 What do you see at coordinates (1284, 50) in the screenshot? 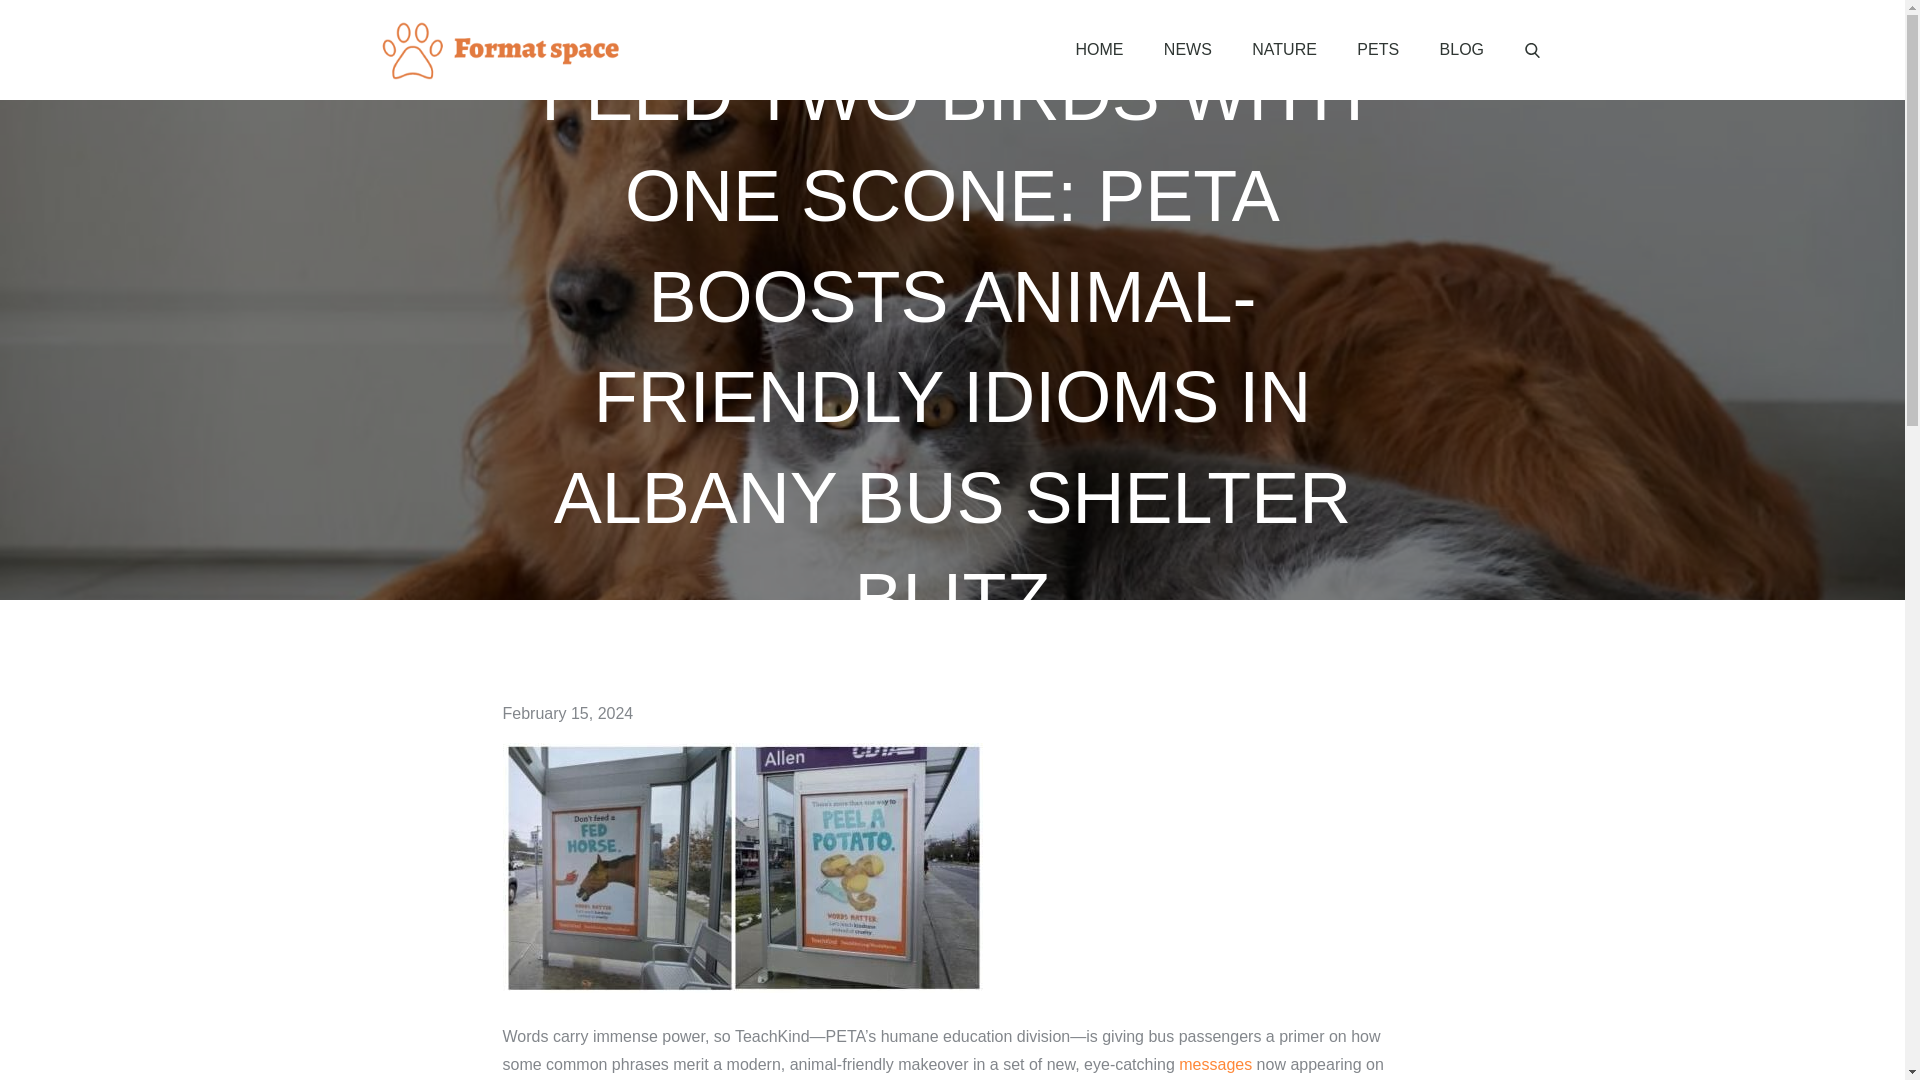
I see `NATURE` at bounding box center [1284, 50].